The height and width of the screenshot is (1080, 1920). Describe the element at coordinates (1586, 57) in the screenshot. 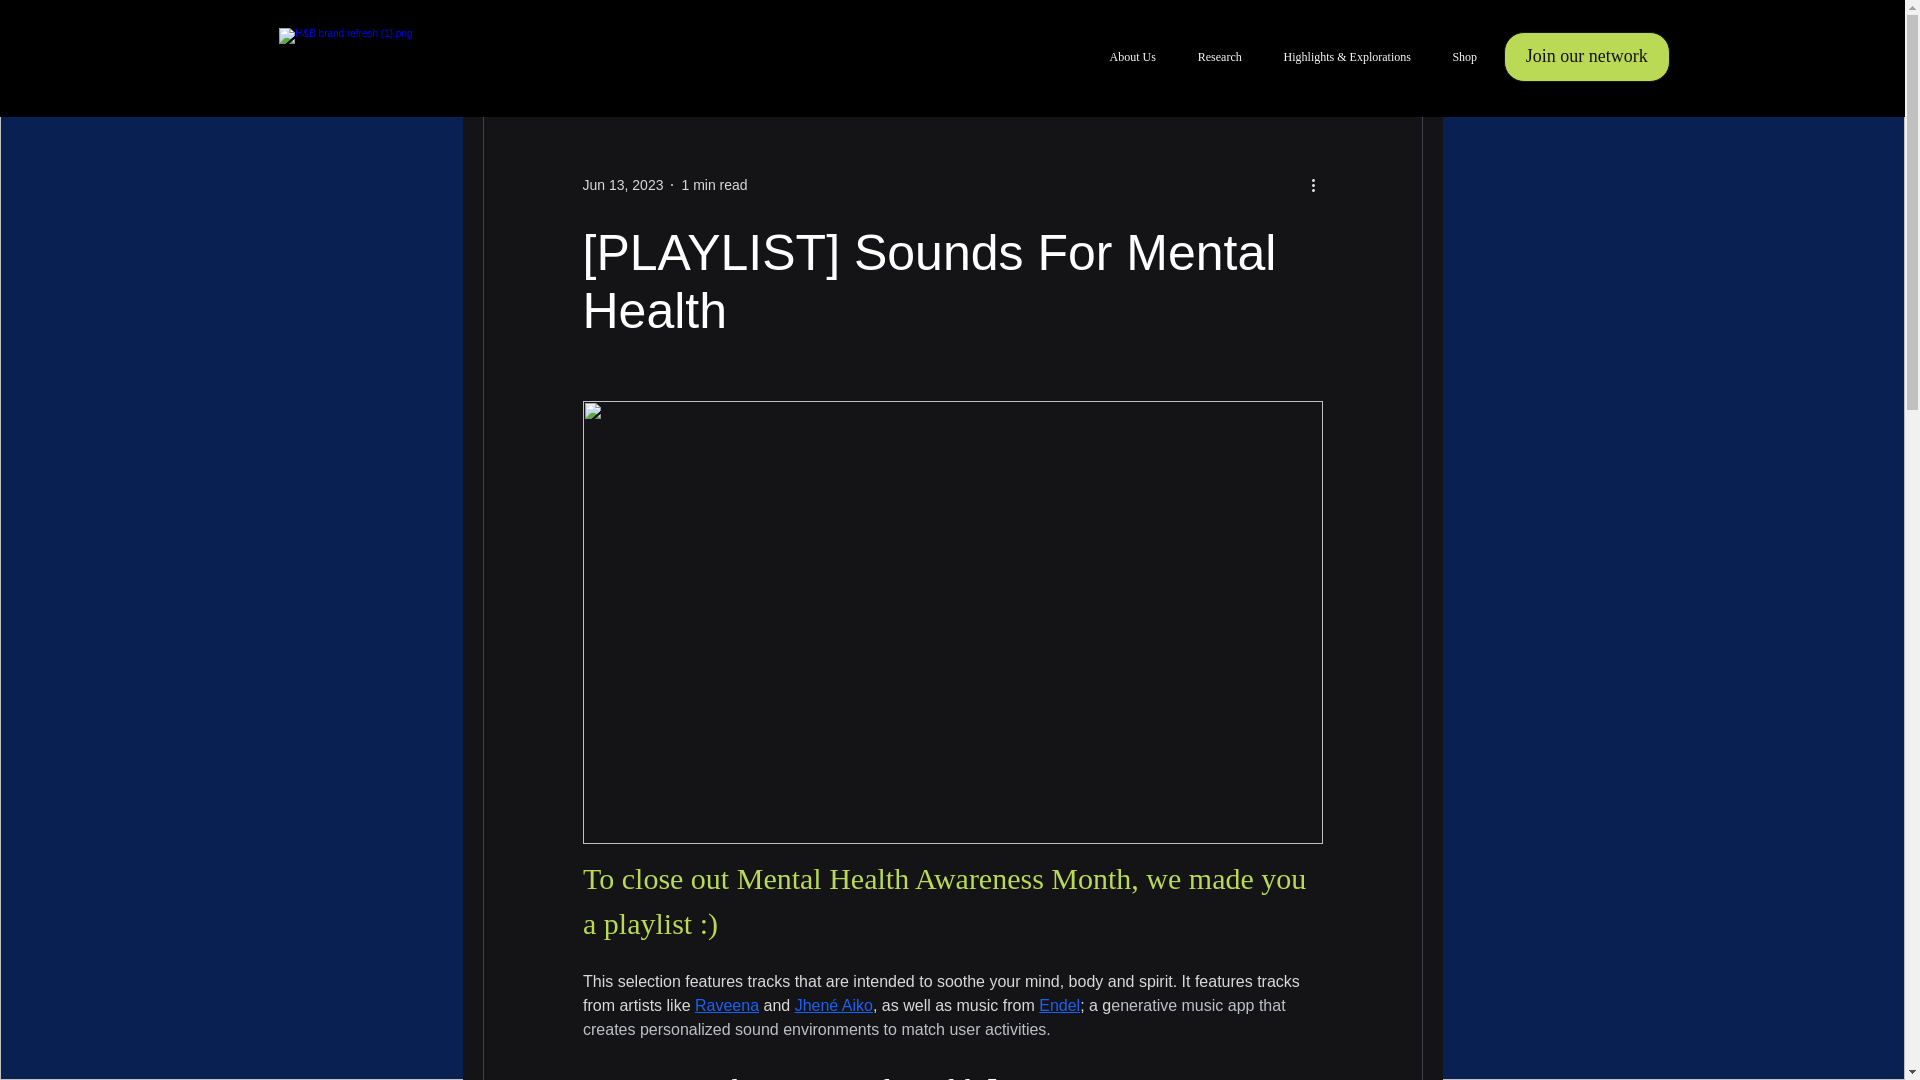

I see `Join our network` at that location.